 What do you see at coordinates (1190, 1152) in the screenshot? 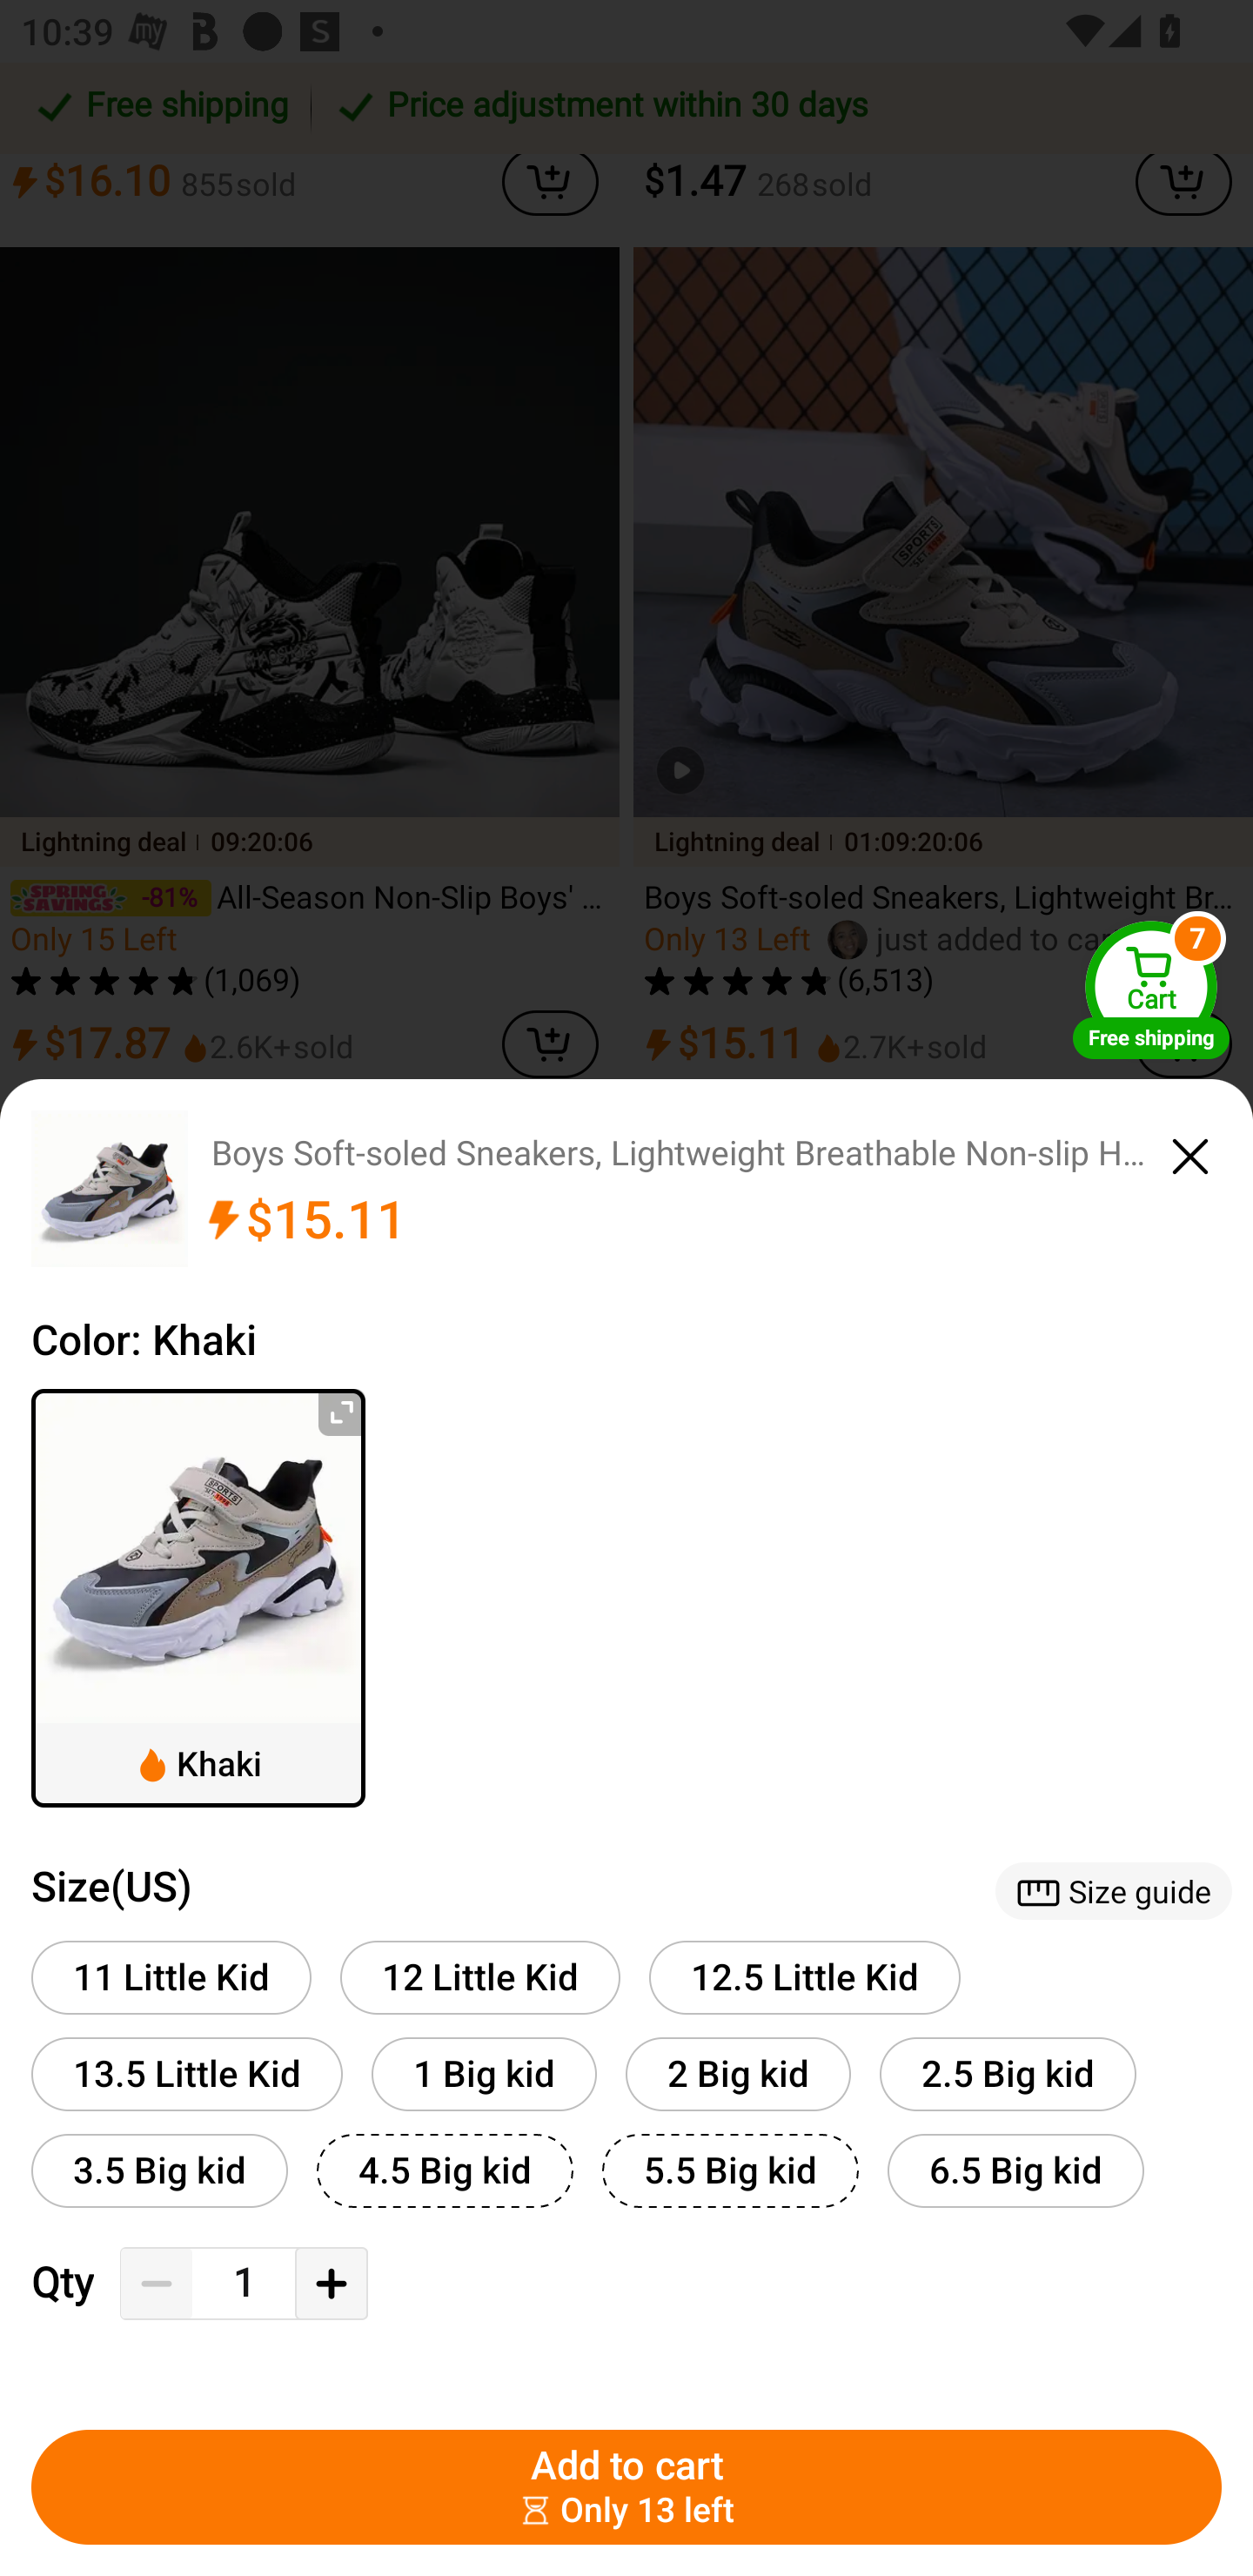
I see `close` at bounding box center [1190, 1152].